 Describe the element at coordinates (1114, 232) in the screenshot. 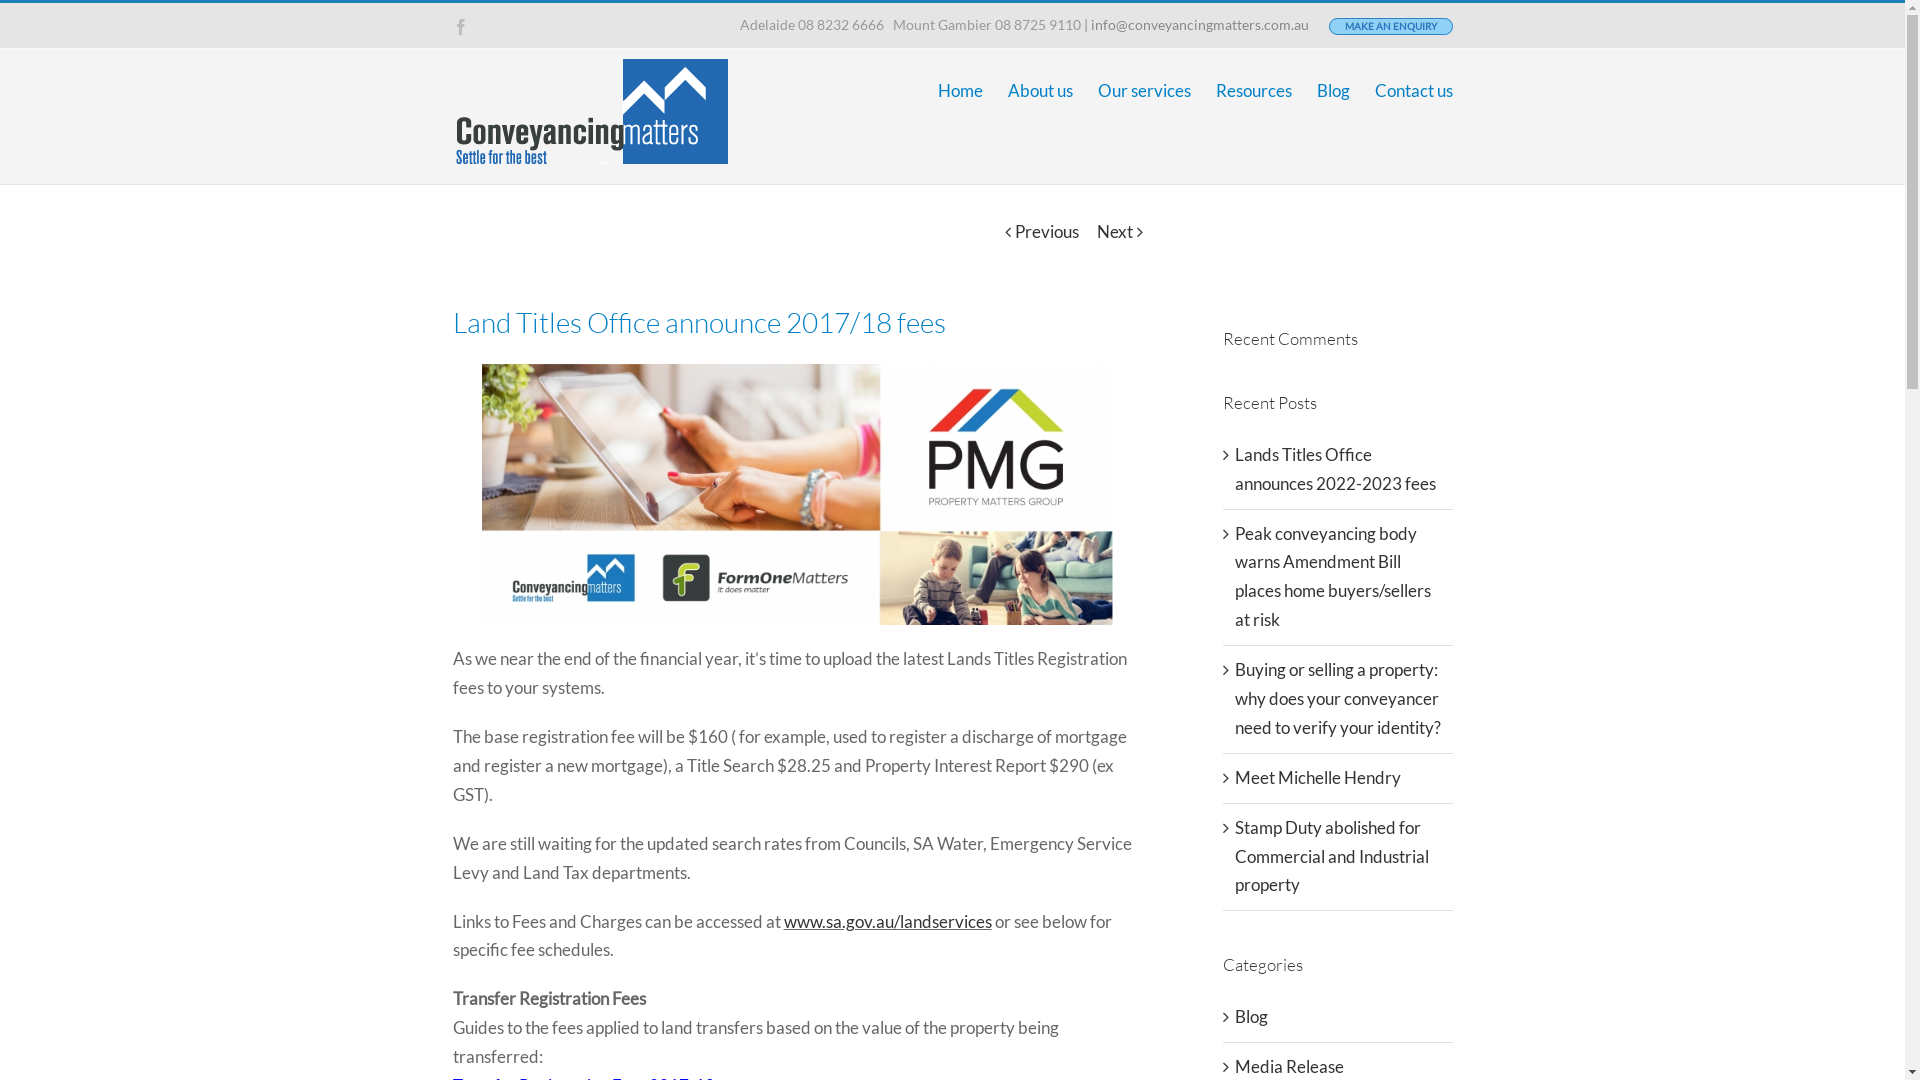

I see `Next` at that location.